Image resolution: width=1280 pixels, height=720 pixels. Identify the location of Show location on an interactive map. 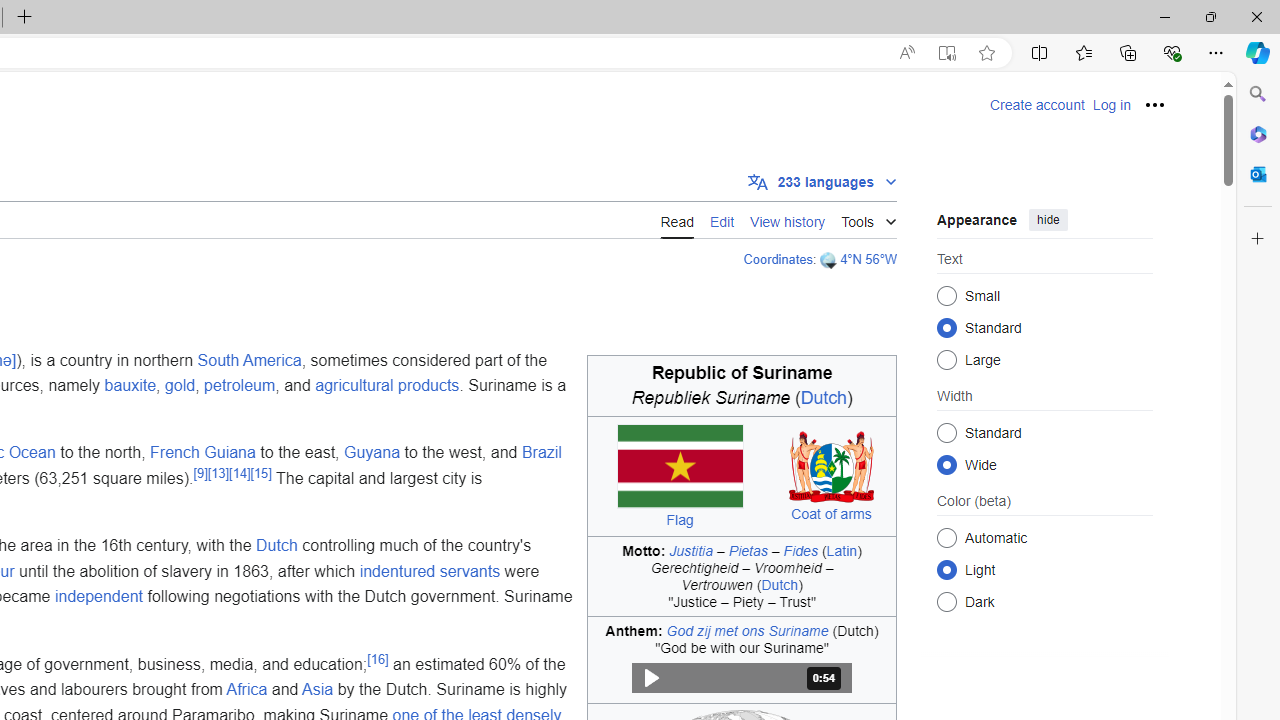
(830, 260).